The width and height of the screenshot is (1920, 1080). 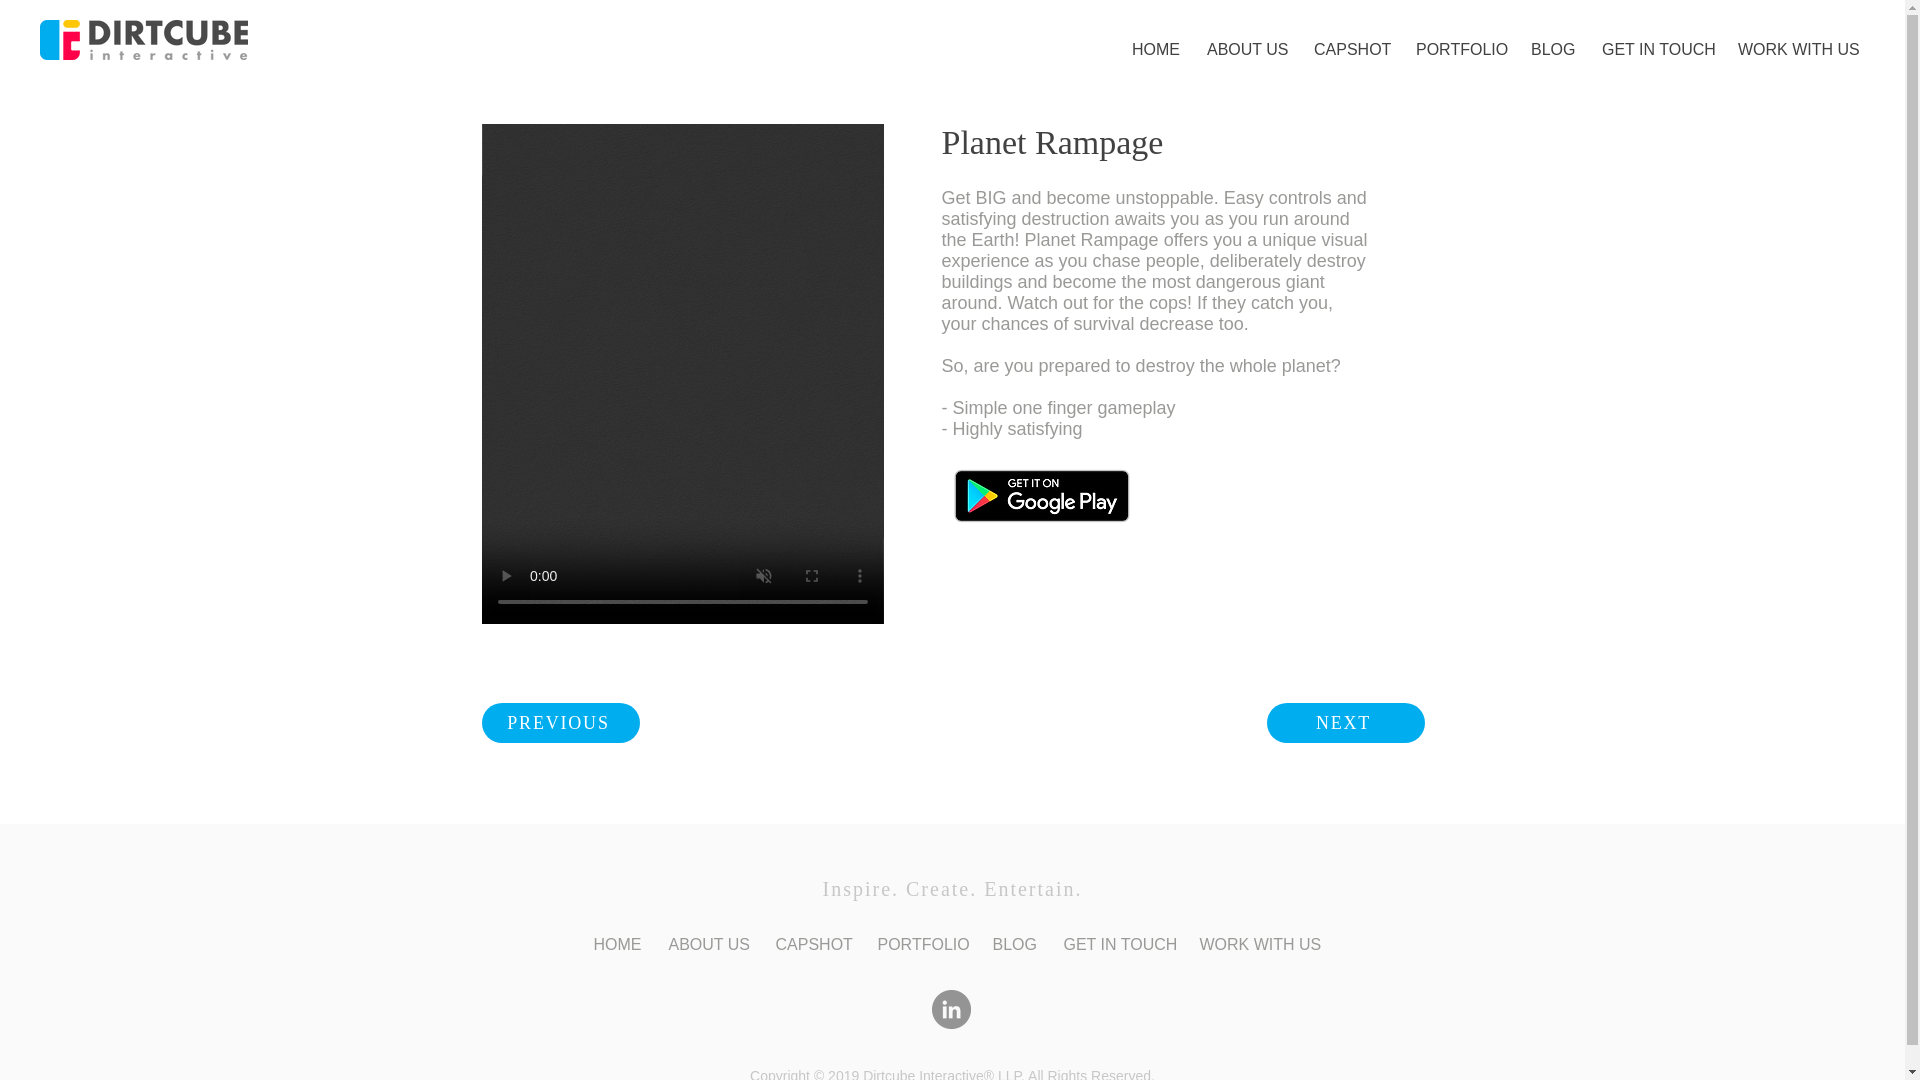 I want to click on ABOUT US, so click(x=1246, y=49).